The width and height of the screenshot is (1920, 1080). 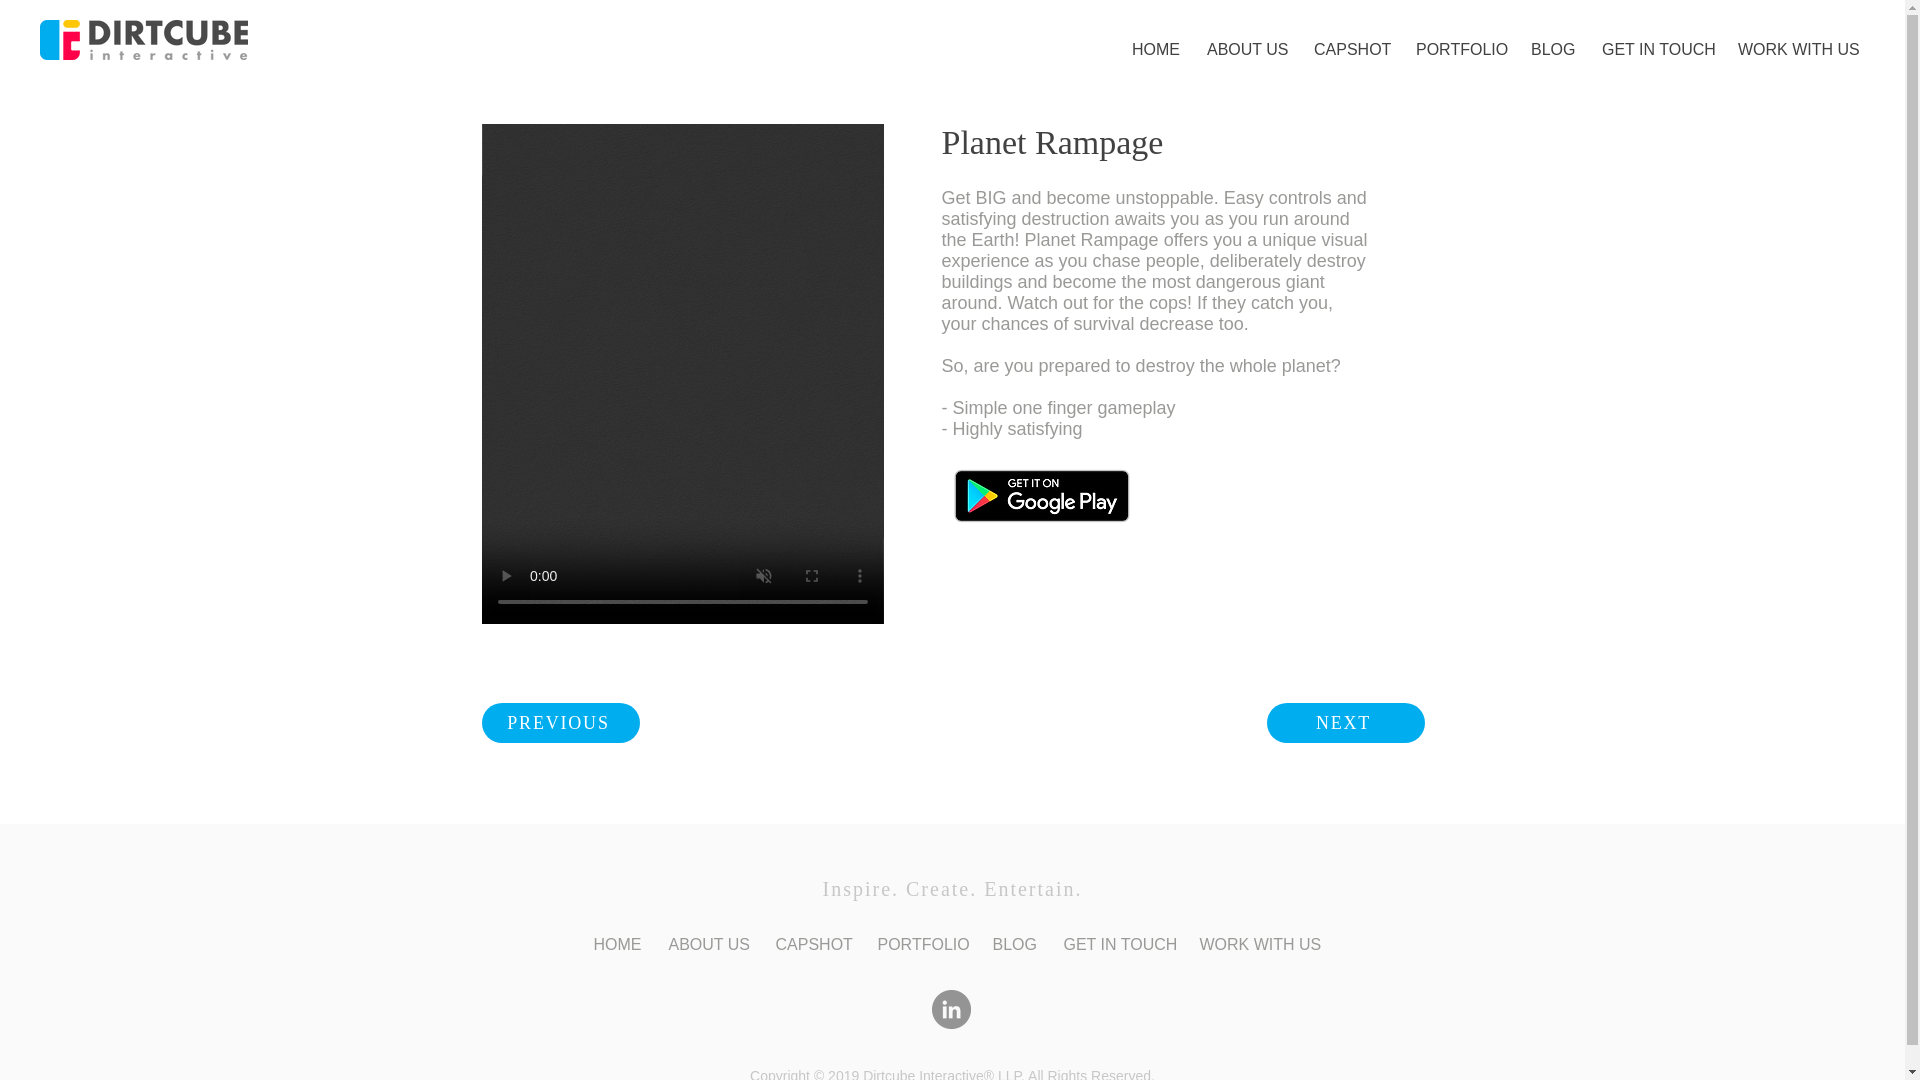 I want to click on ABOUT US, so click(x=1246, y=49).